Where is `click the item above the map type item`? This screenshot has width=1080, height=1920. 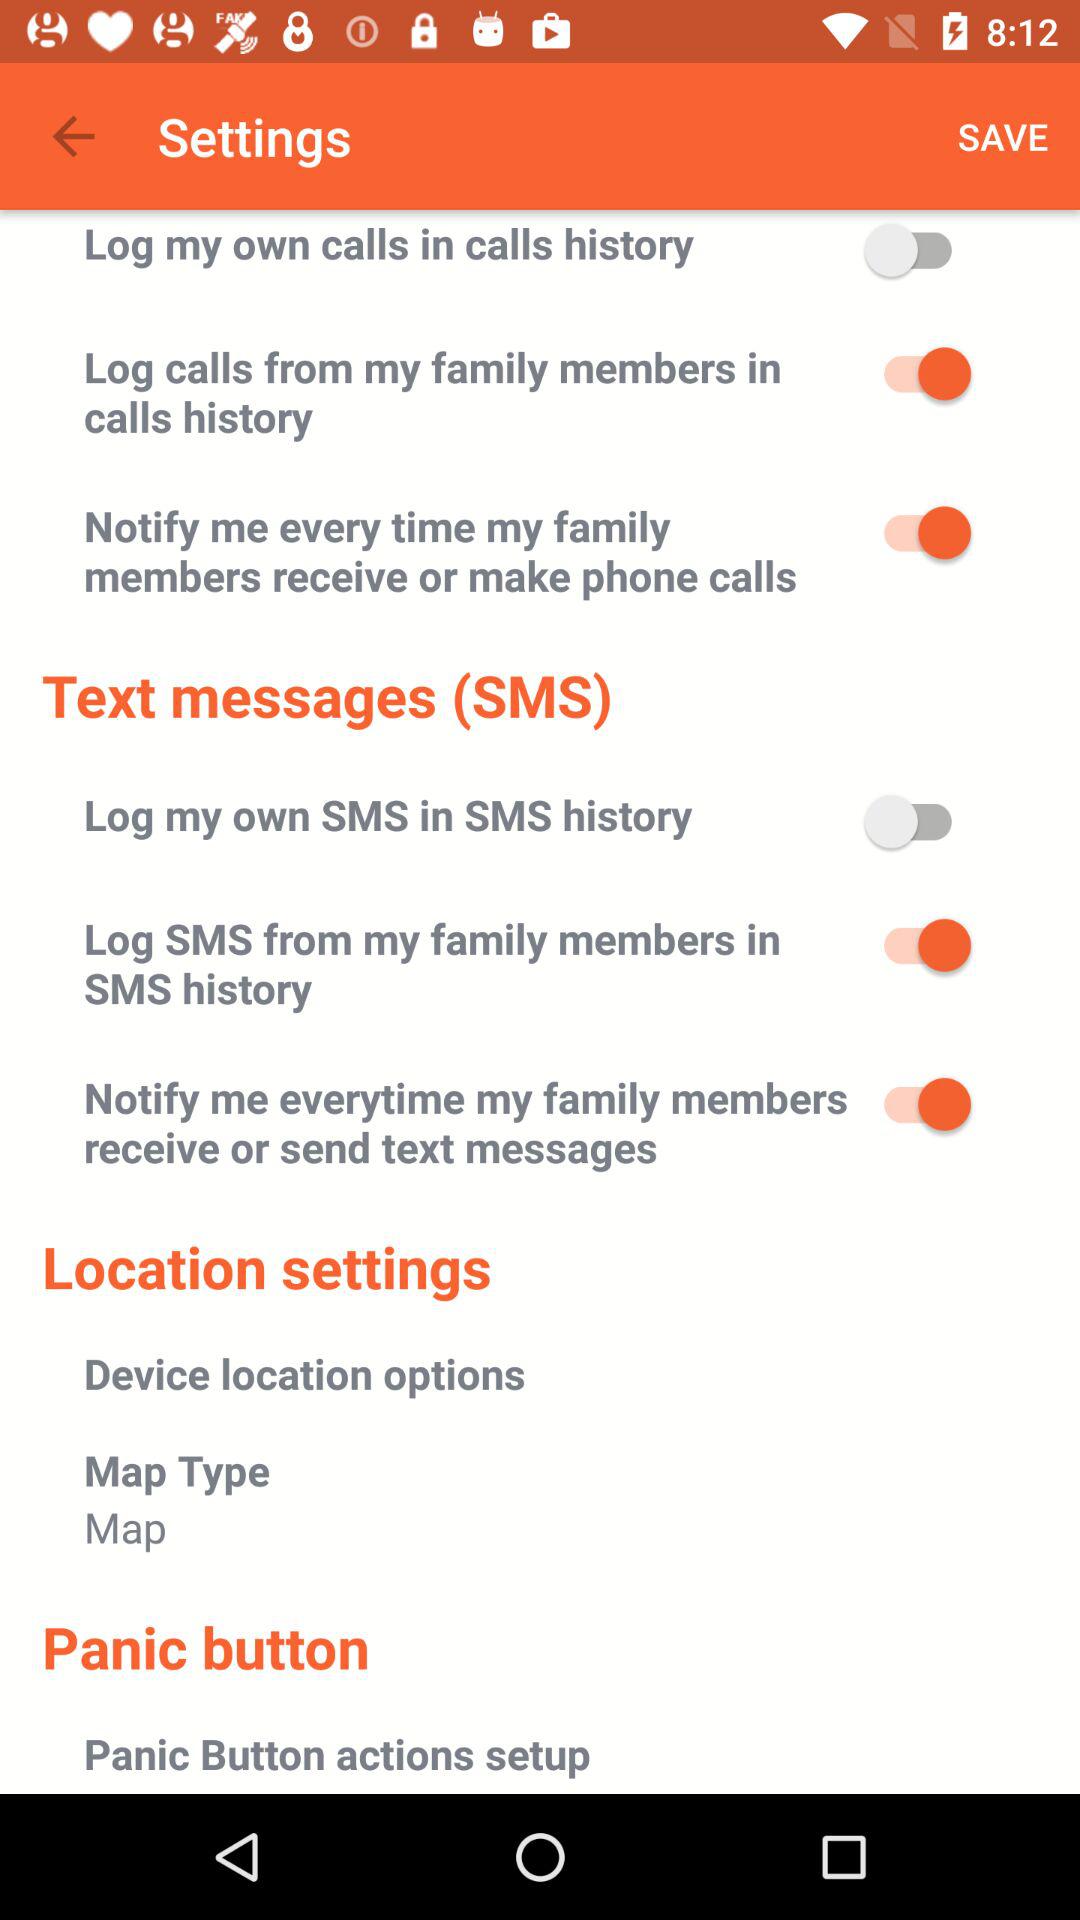
click the item above the map type item is located at coordinates (304, 1372).